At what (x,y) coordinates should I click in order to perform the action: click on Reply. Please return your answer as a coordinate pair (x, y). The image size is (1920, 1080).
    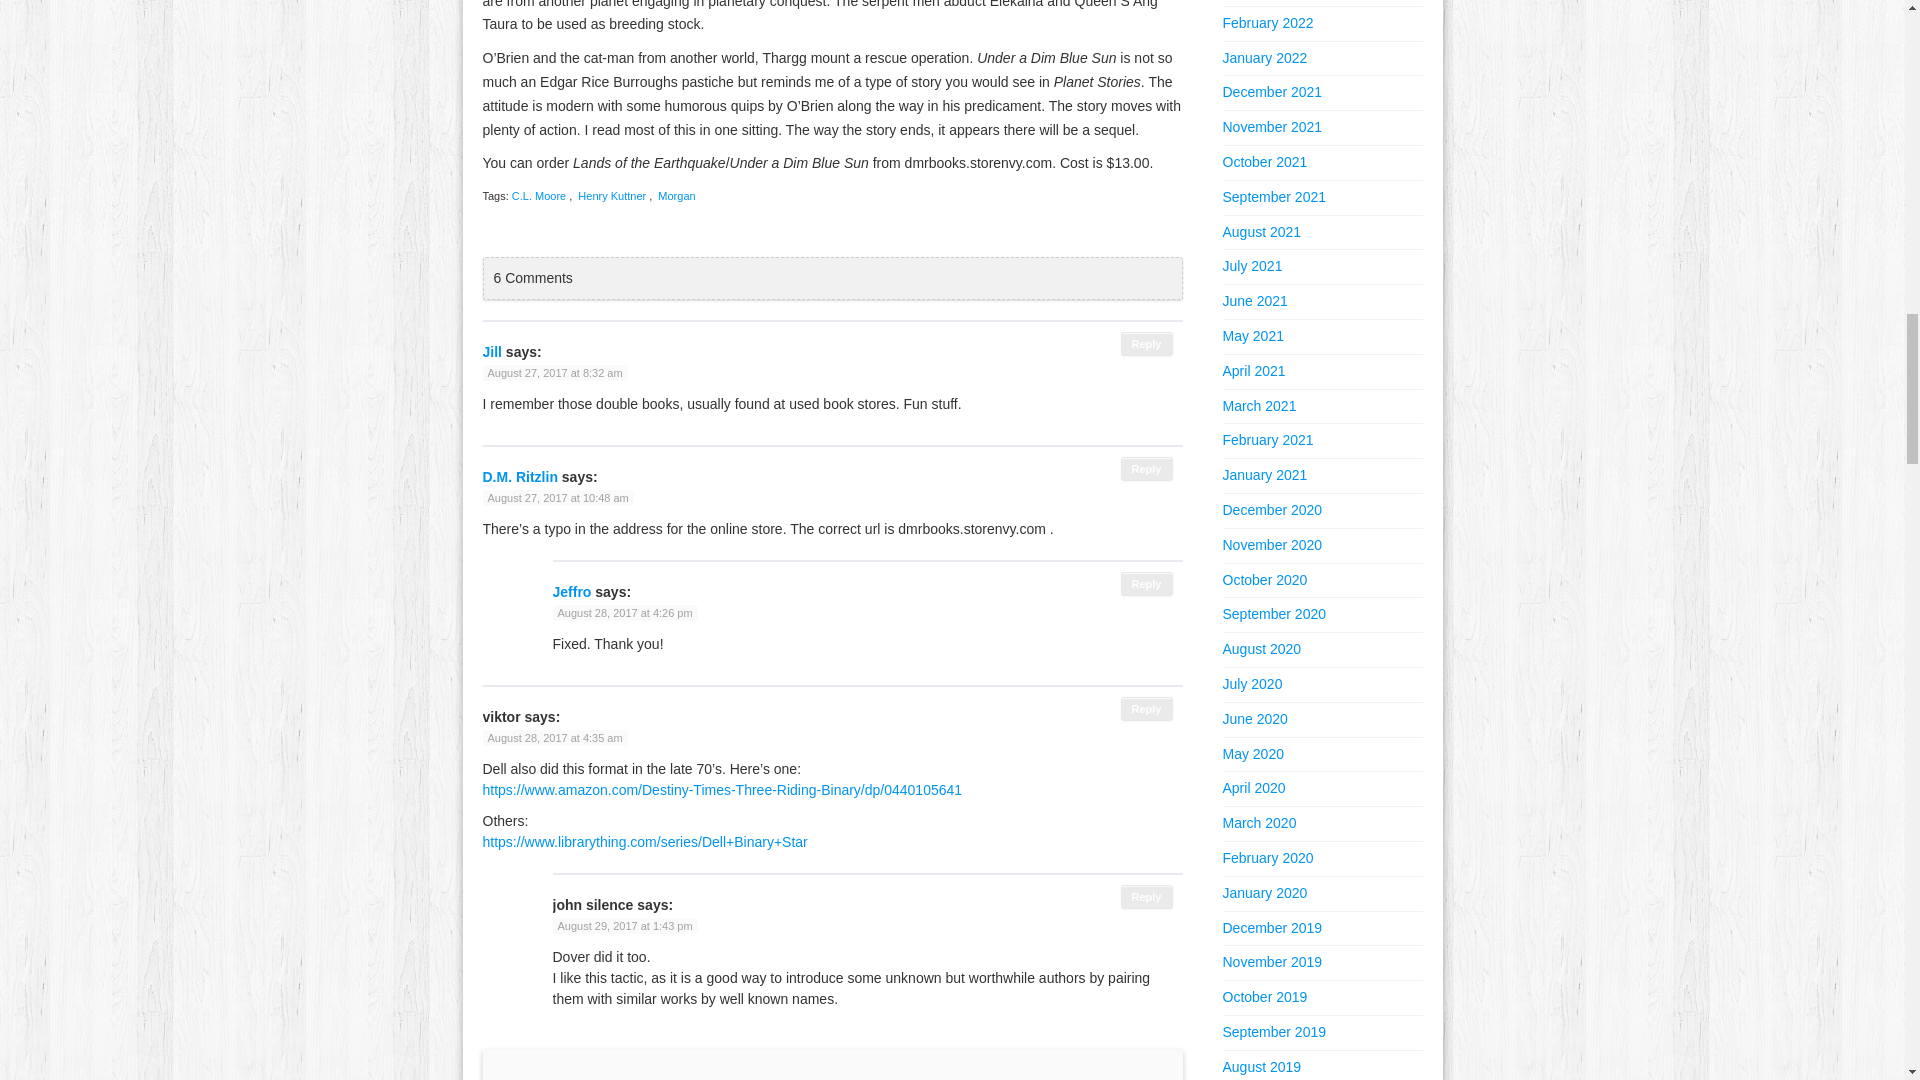
    Looking at the image, I should click on (1147, 468).